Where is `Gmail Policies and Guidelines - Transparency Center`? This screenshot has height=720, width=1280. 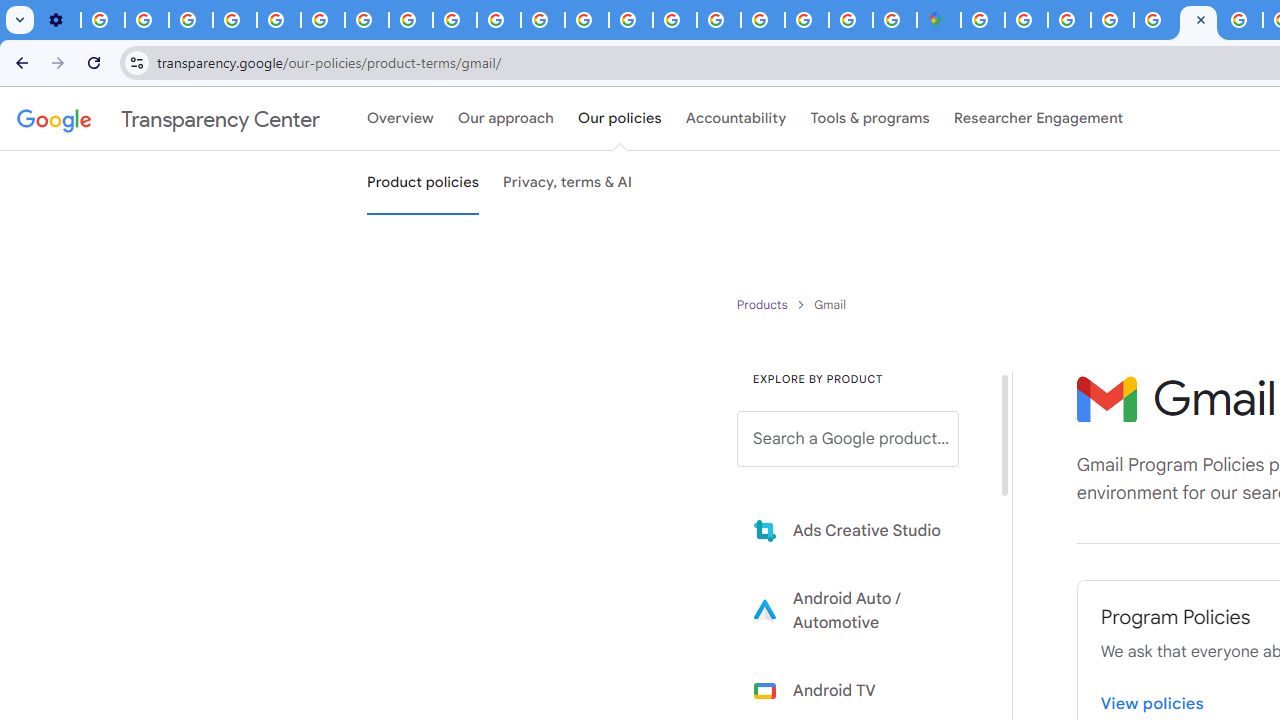
Gmail Policies and Guidelines - Transparency Center is located at coordinates (1198, 20).